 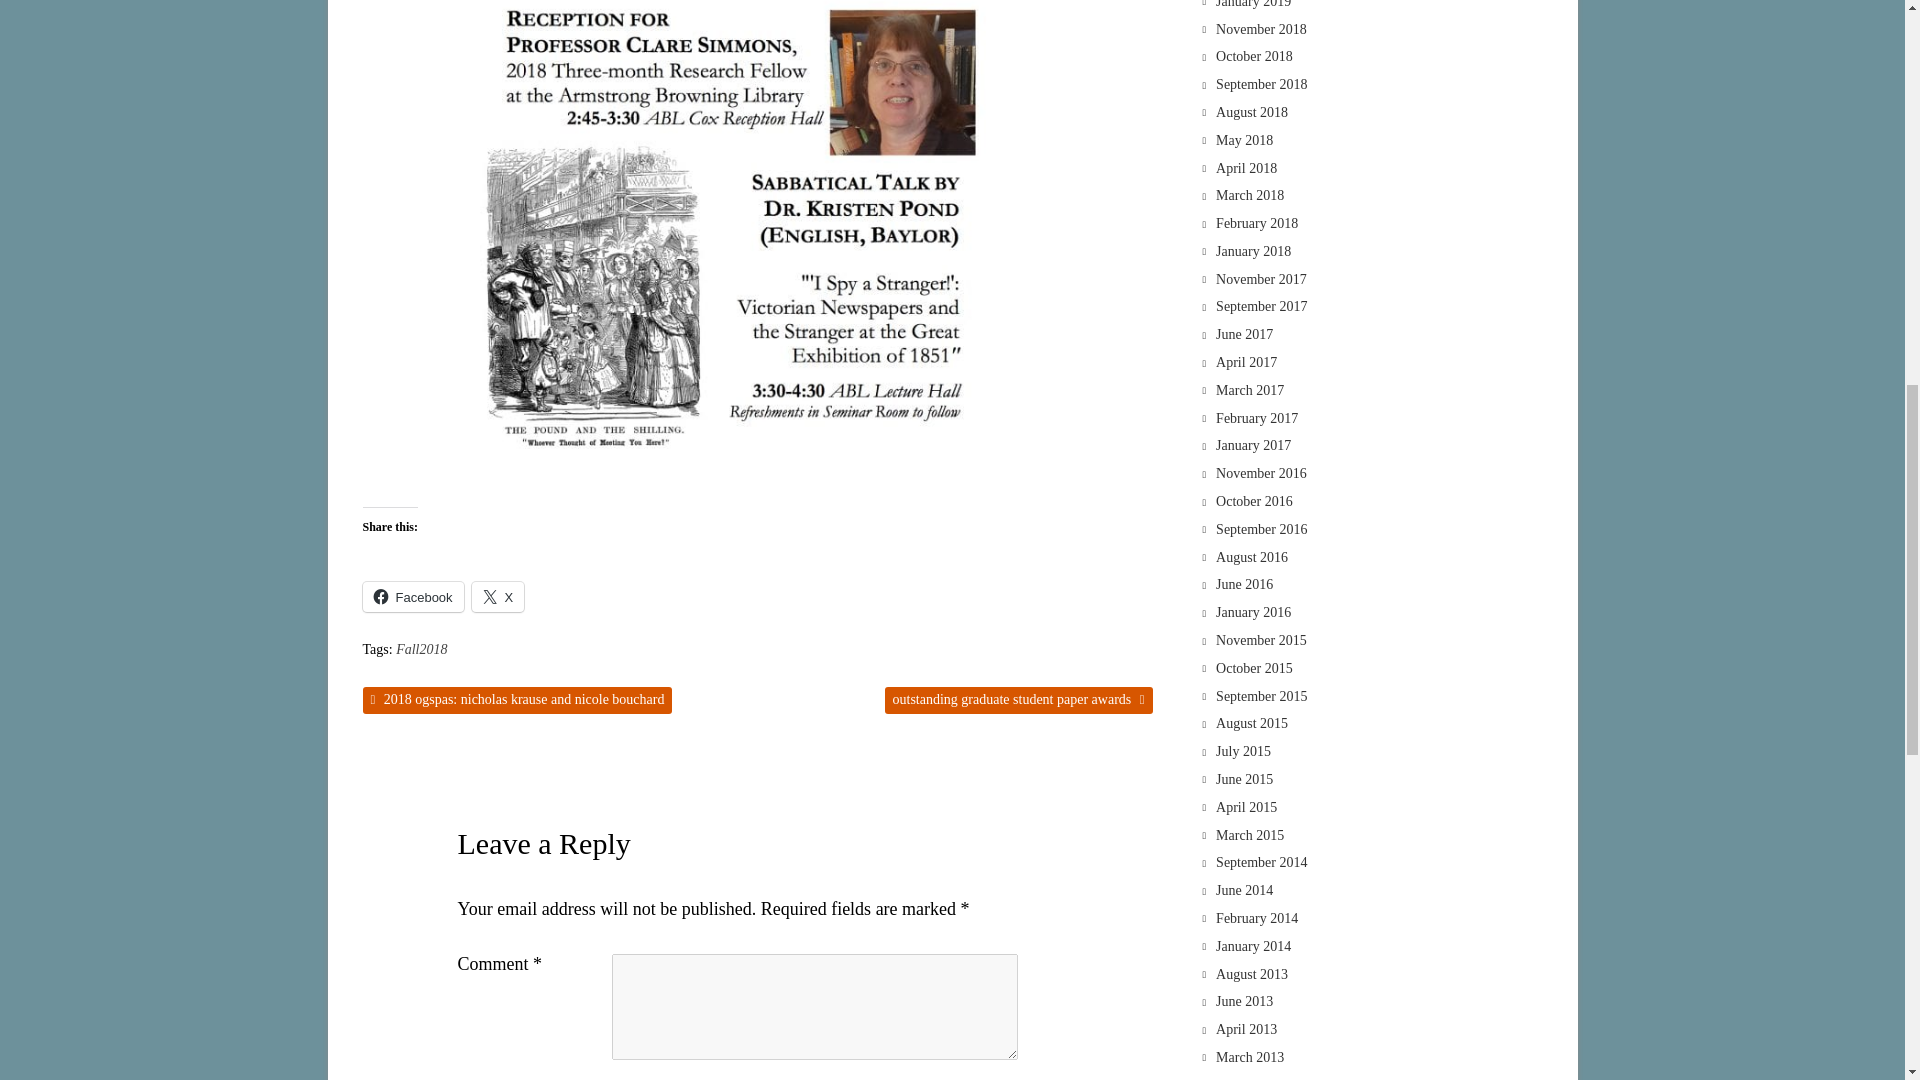 What do you see at coordinates (498, 597) in the screenshot?
I see `Click to share on X` at bounding box center [498, 597].